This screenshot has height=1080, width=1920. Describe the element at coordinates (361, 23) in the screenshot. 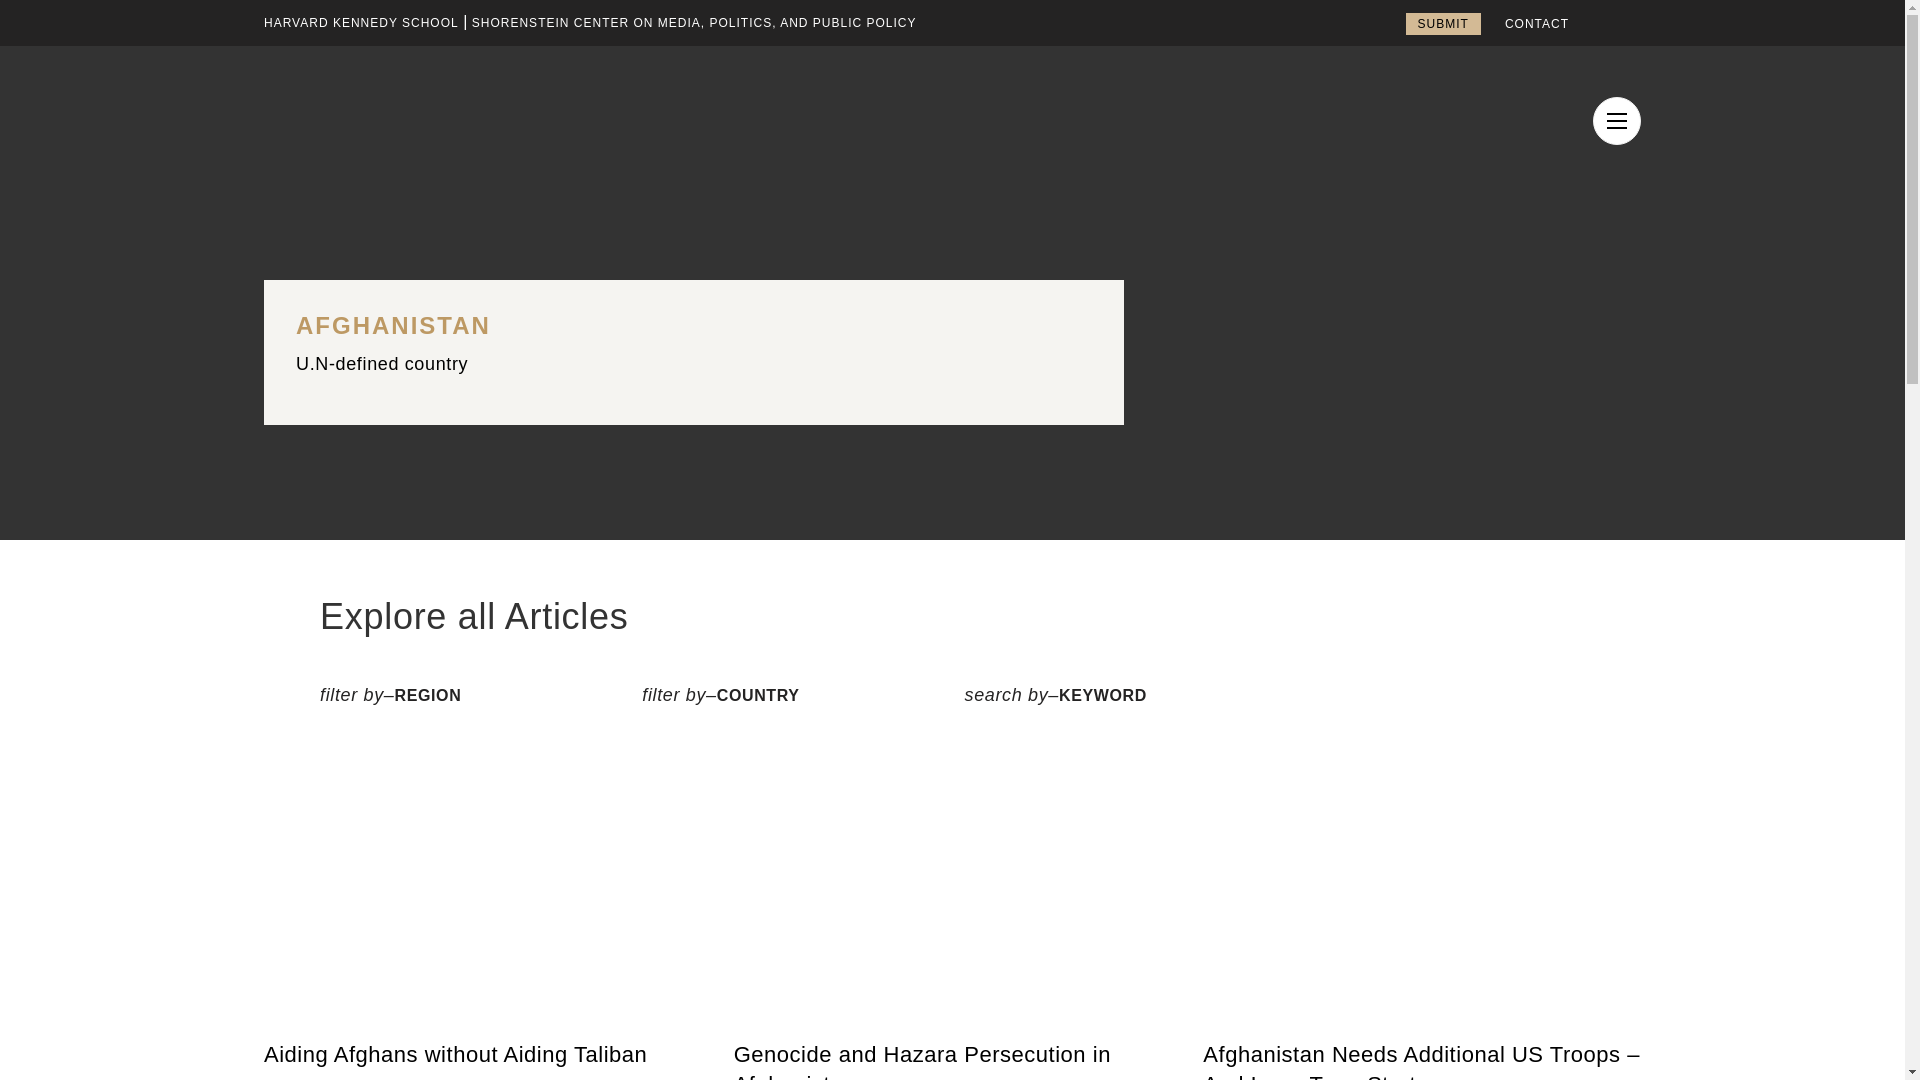

I see `HARVARD KENNEDY SCHOOL` at that location.